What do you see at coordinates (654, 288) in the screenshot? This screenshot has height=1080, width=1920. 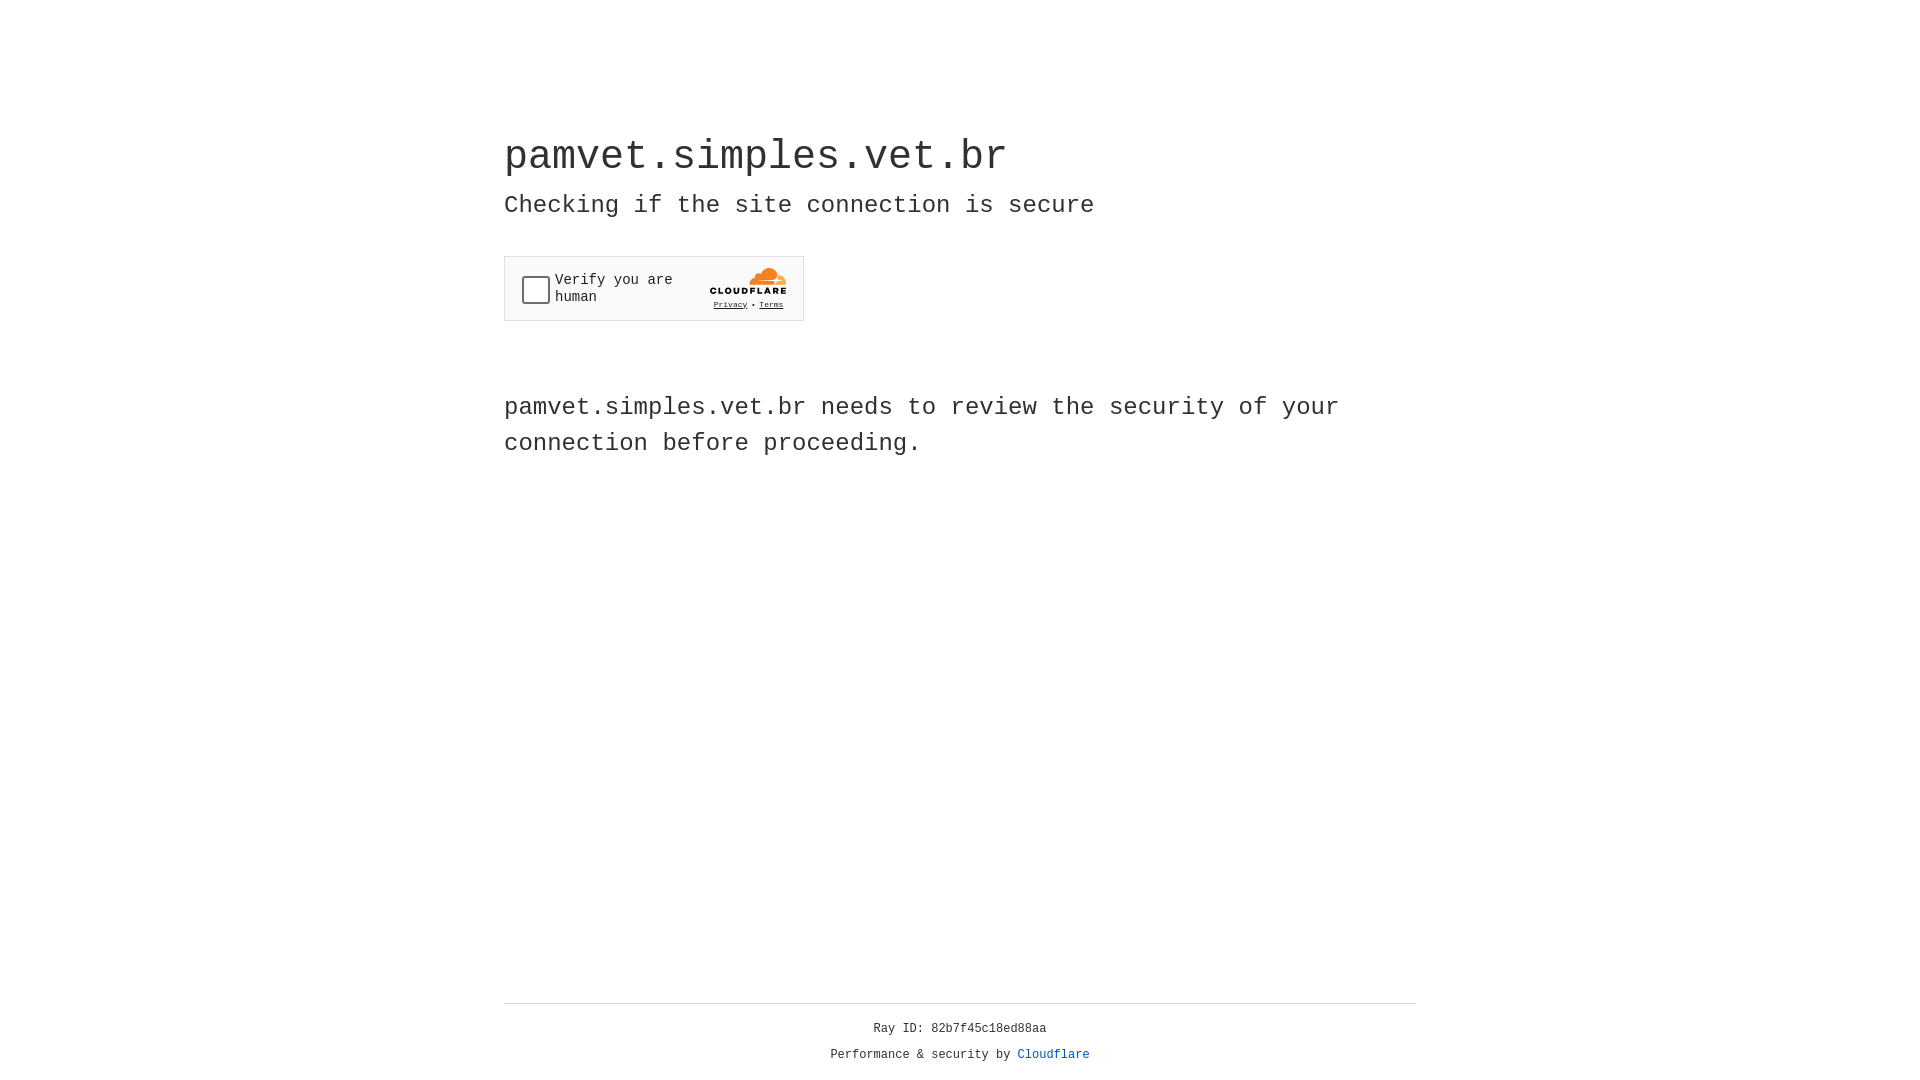 I see `Widget containing a Cloudflare security challenge` at bounding box center [654, 288].